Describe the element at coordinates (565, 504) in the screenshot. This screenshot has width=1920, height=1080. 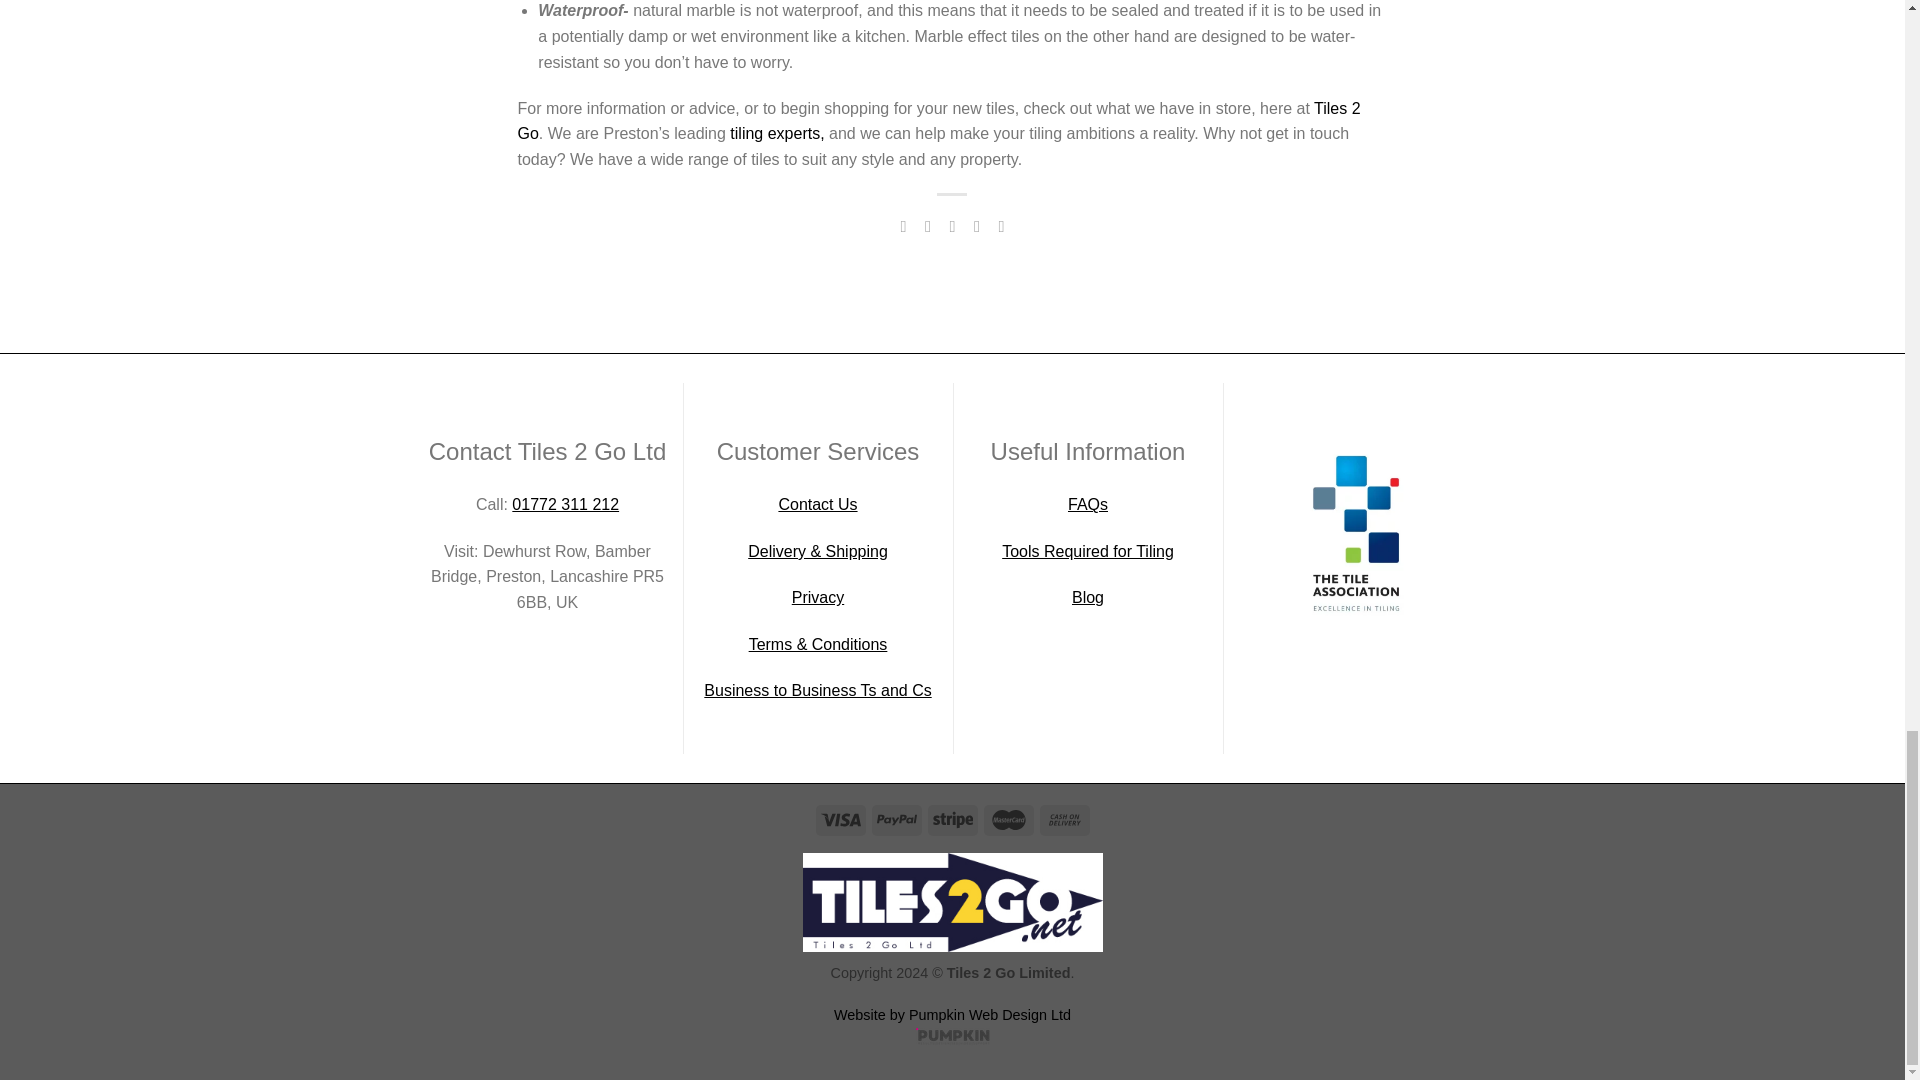
I see `01772 311 212` at that location.